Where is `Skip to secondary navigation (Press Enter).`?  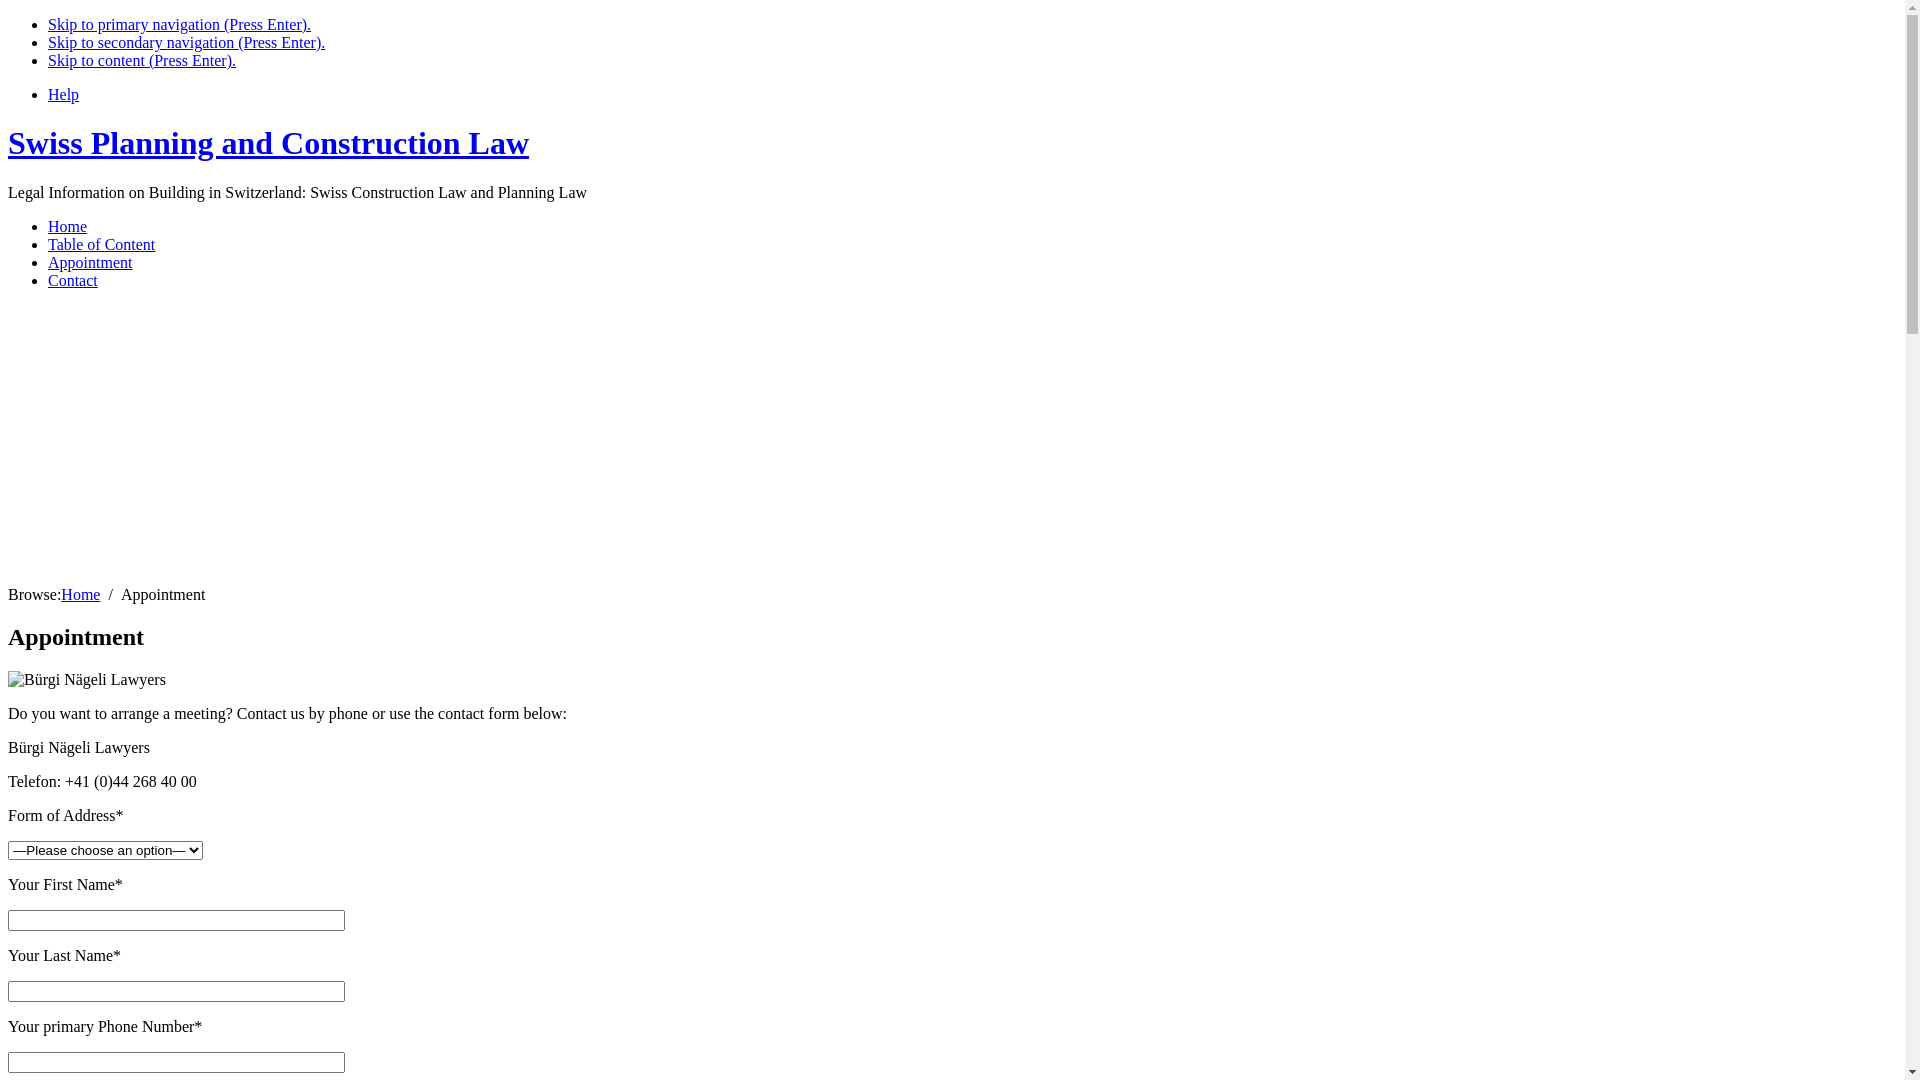
Skip to secondary navigation (Press Enter). is located at coordinates (186, 42).